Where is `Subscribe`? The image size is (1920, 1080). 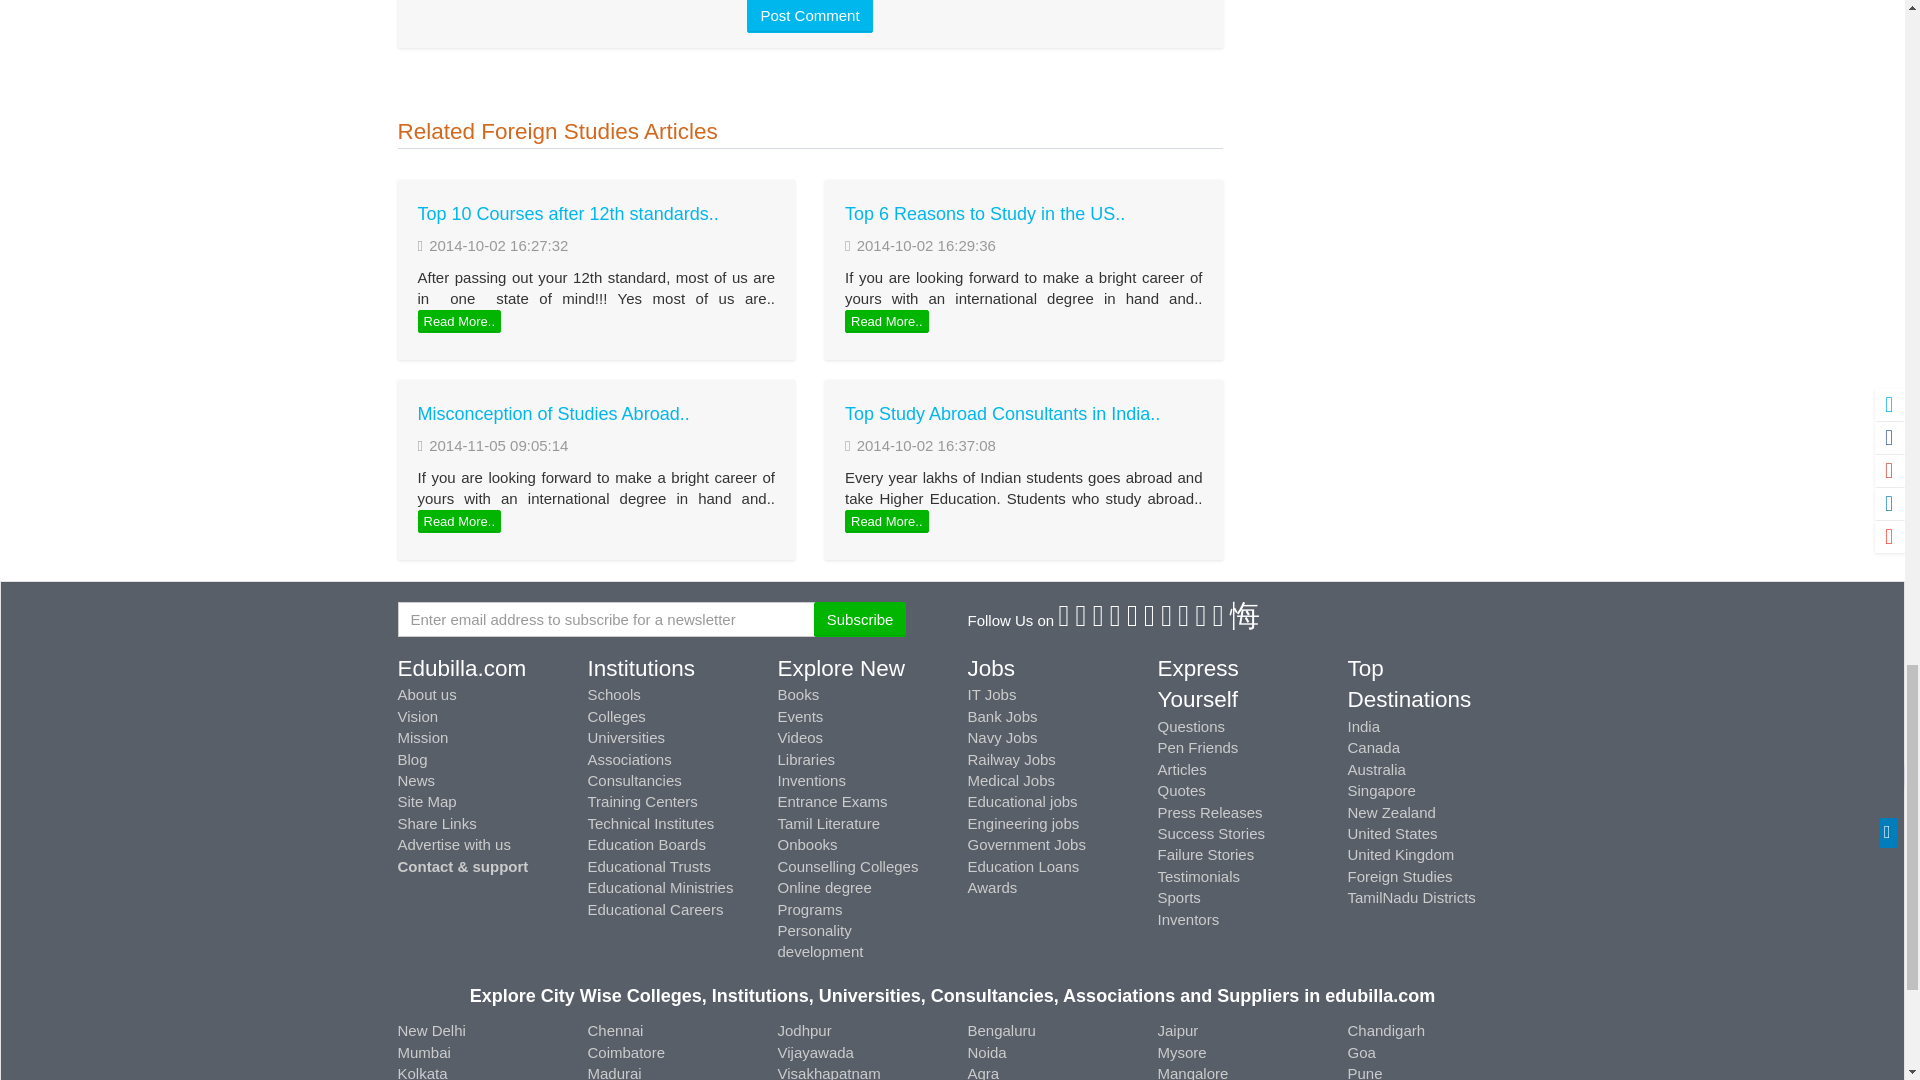
Subscribe is located at coordinates (860, 619).